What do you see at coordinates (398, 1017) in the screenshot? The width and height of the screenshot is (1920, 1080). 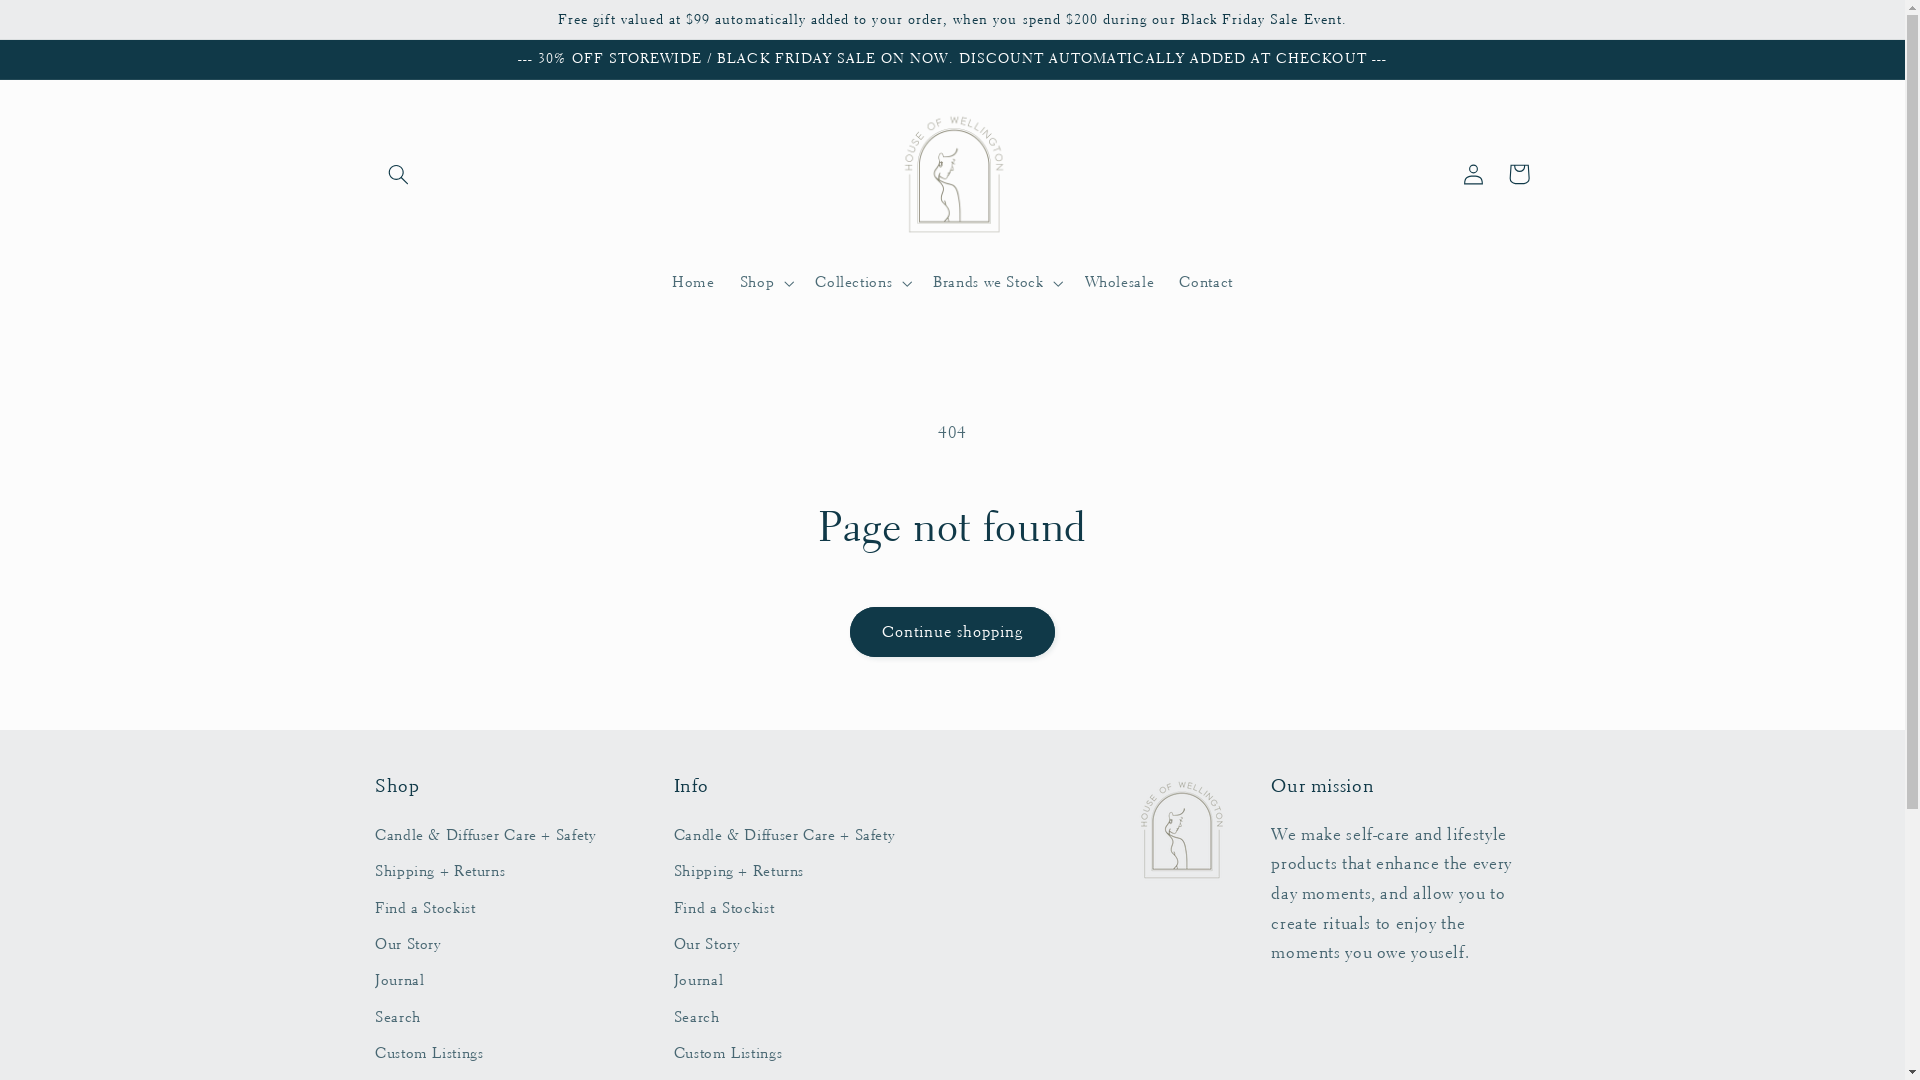 I see `Search` at bounding box center [398, 1017].